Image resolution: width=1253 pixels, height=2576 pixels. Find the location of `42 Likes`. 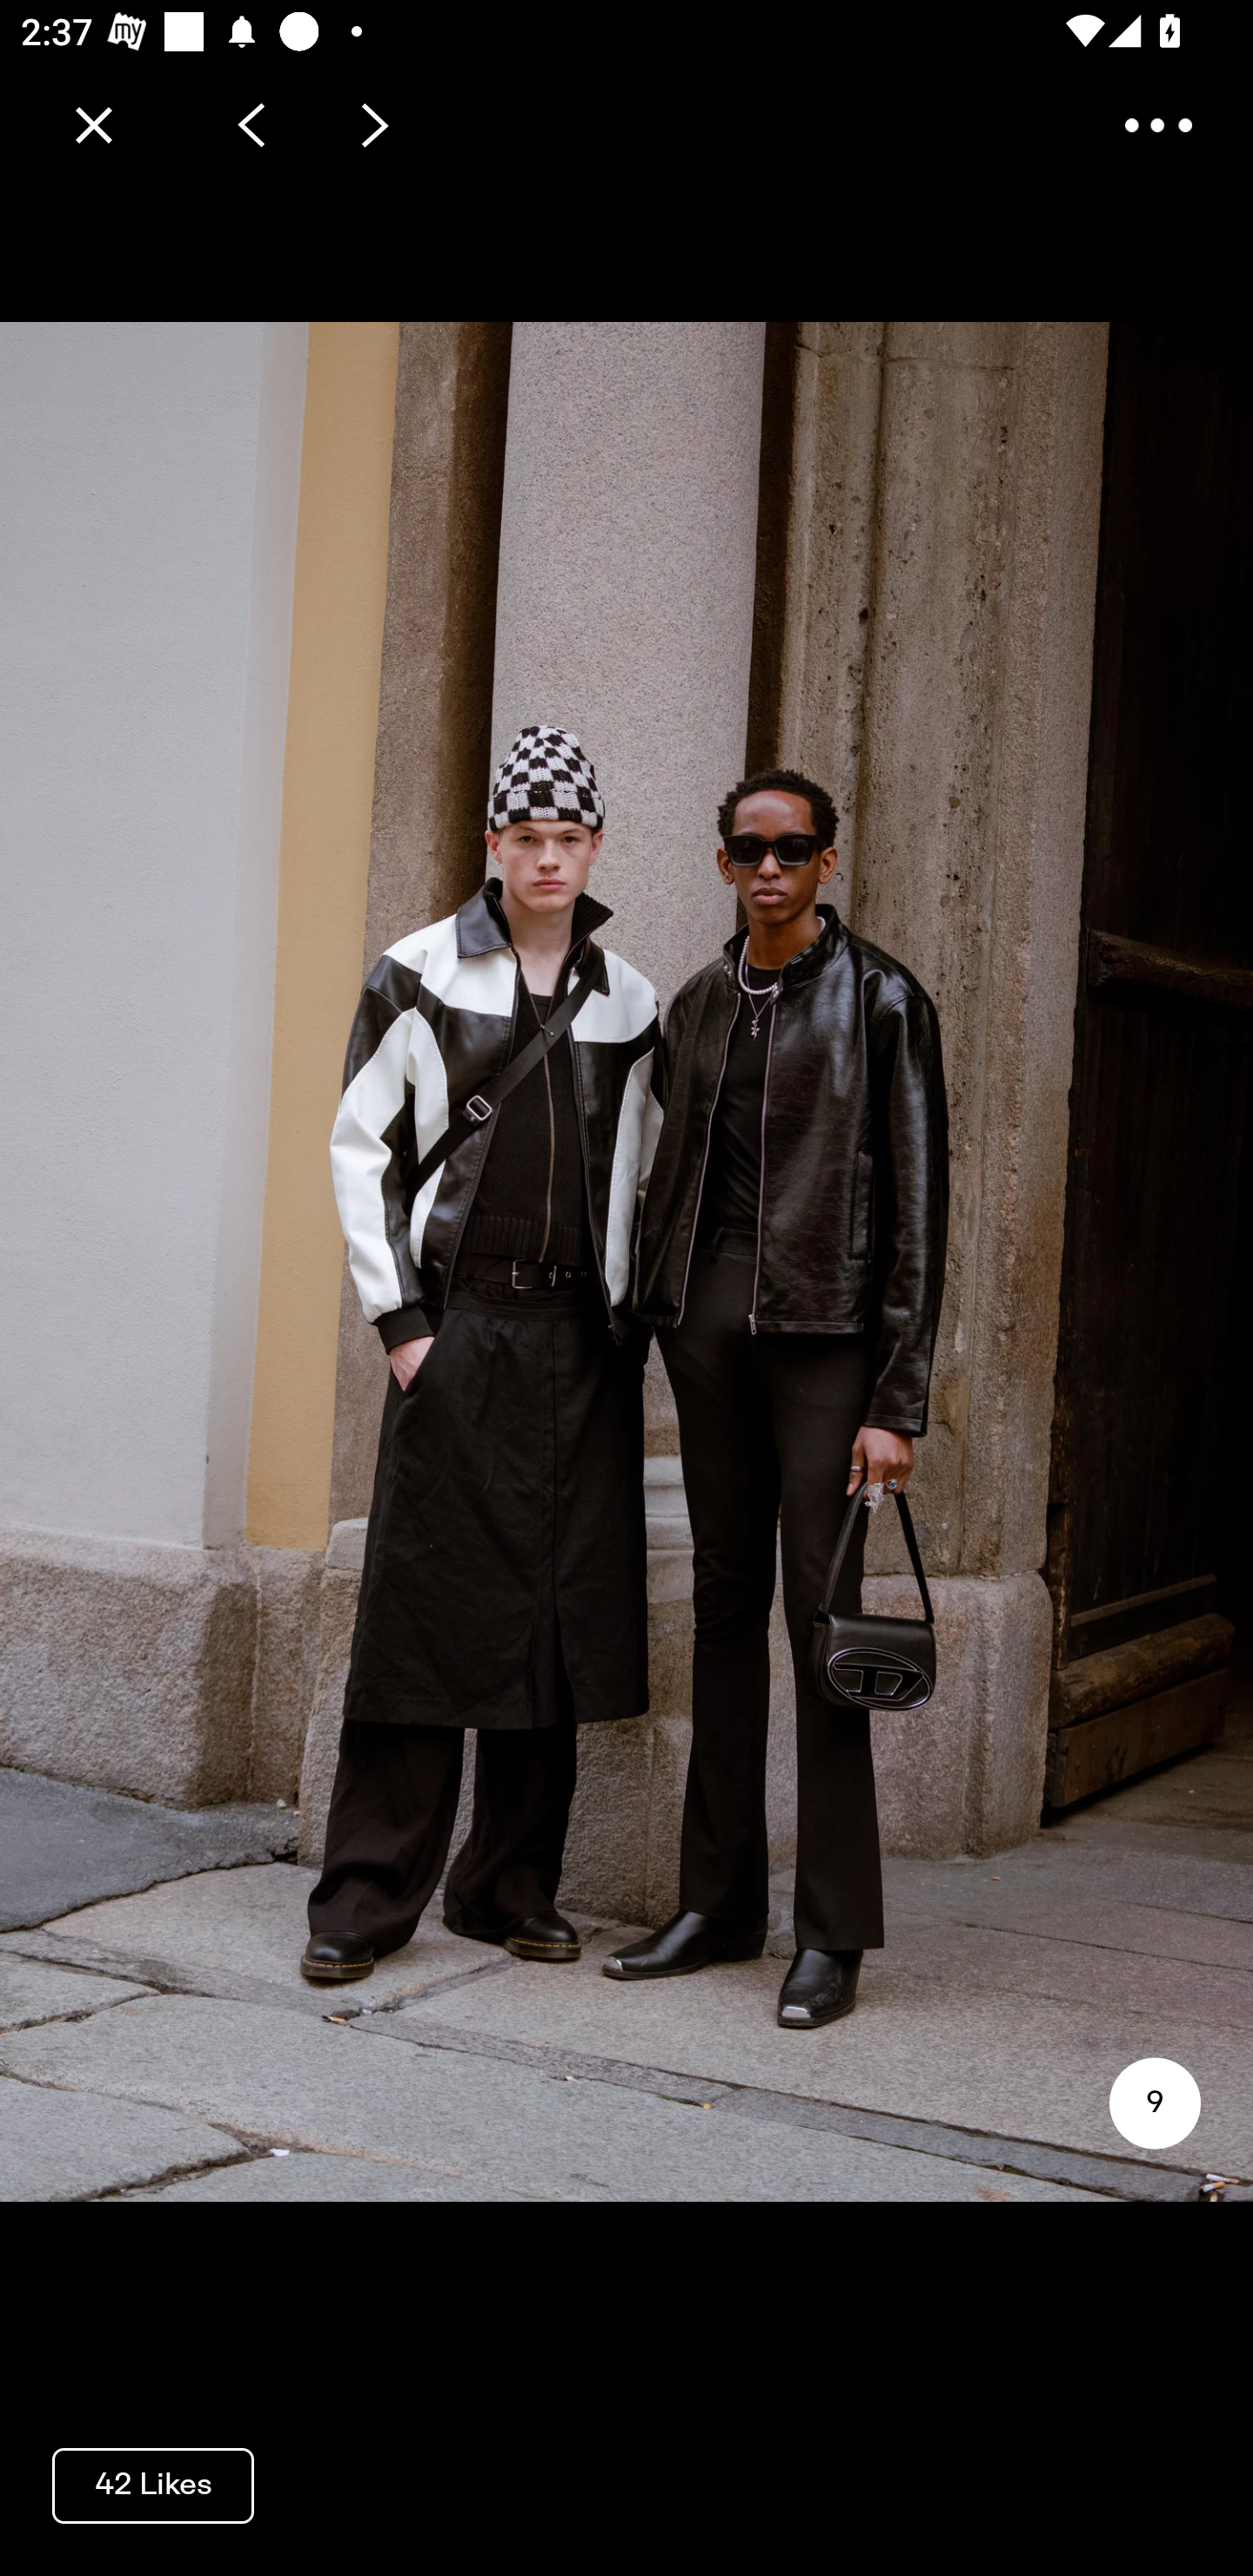

42 Likes is located at coordinates (153, 2484).